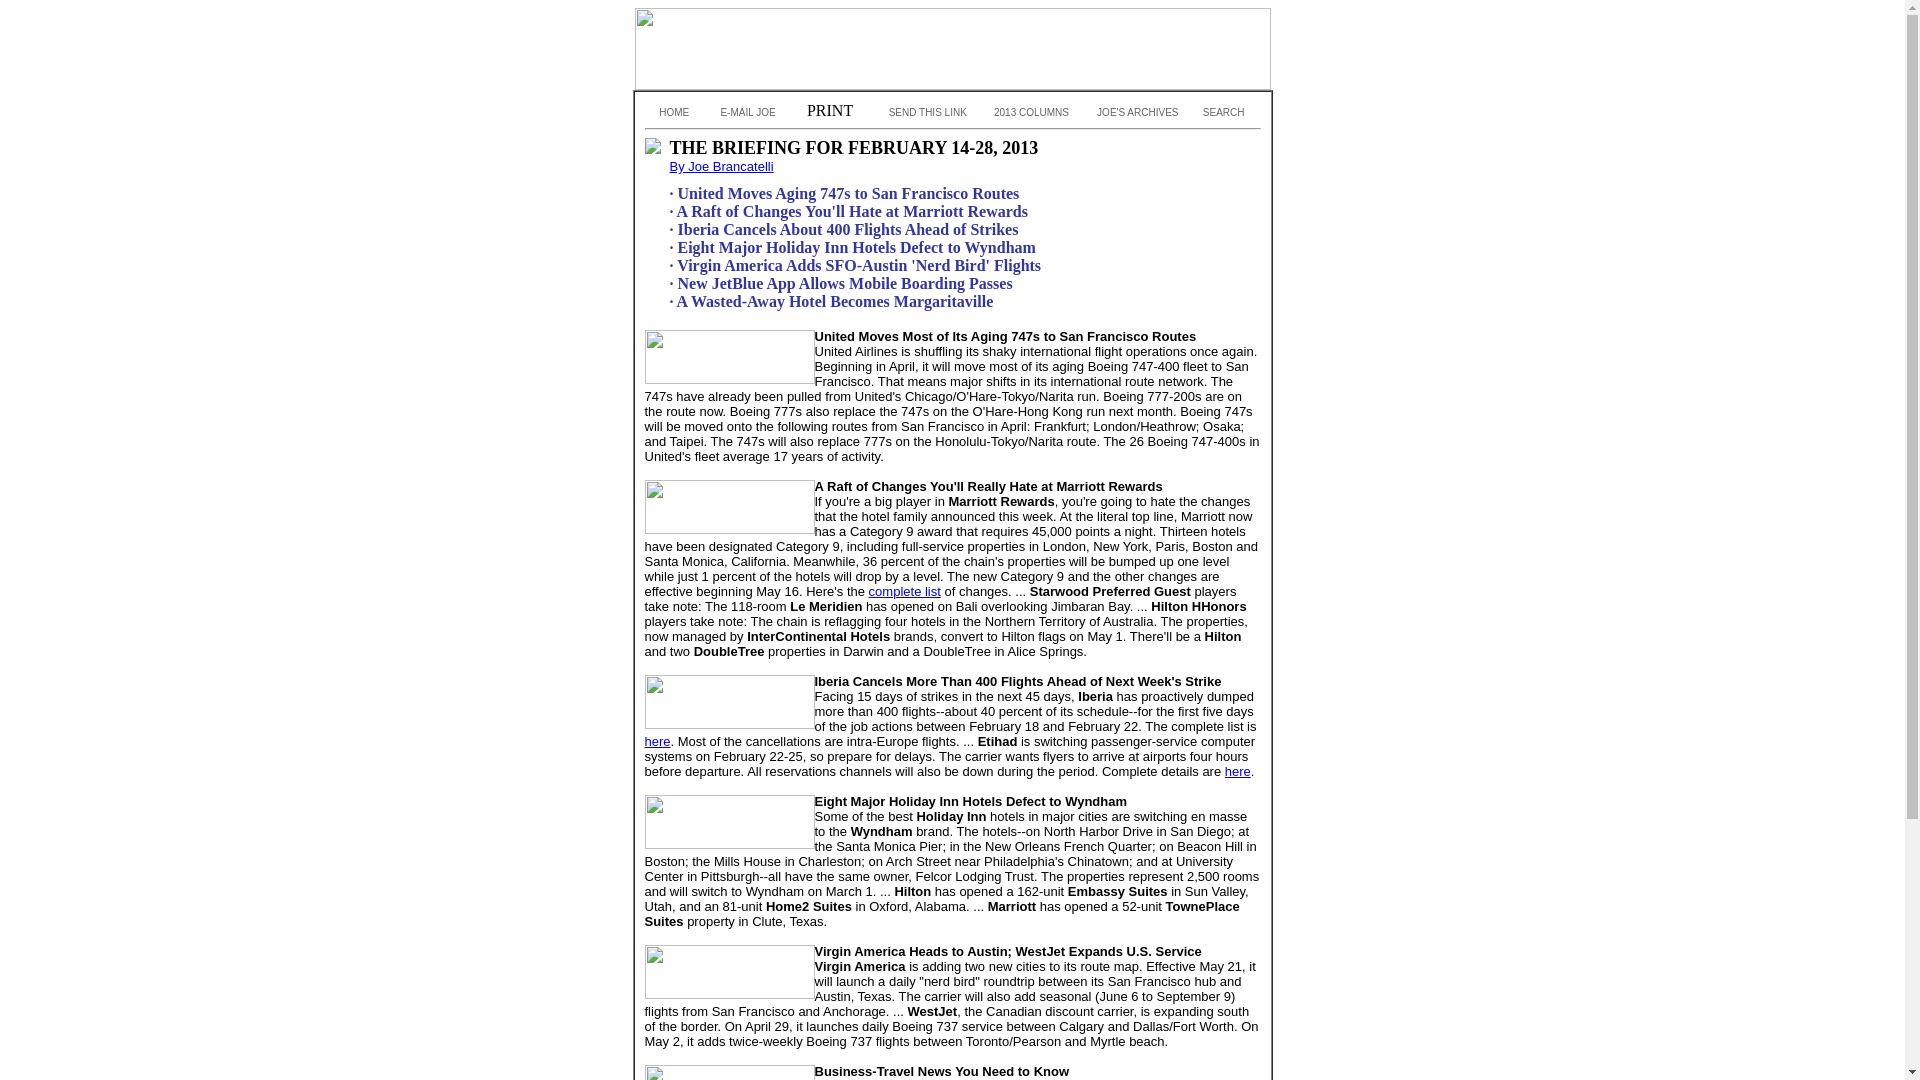 This screenshot has width=1920, height=1080. What do you see at coordinates (1216, 112) in the screenshot?
I see `SEARCH` at bounding box center [1216, 112].